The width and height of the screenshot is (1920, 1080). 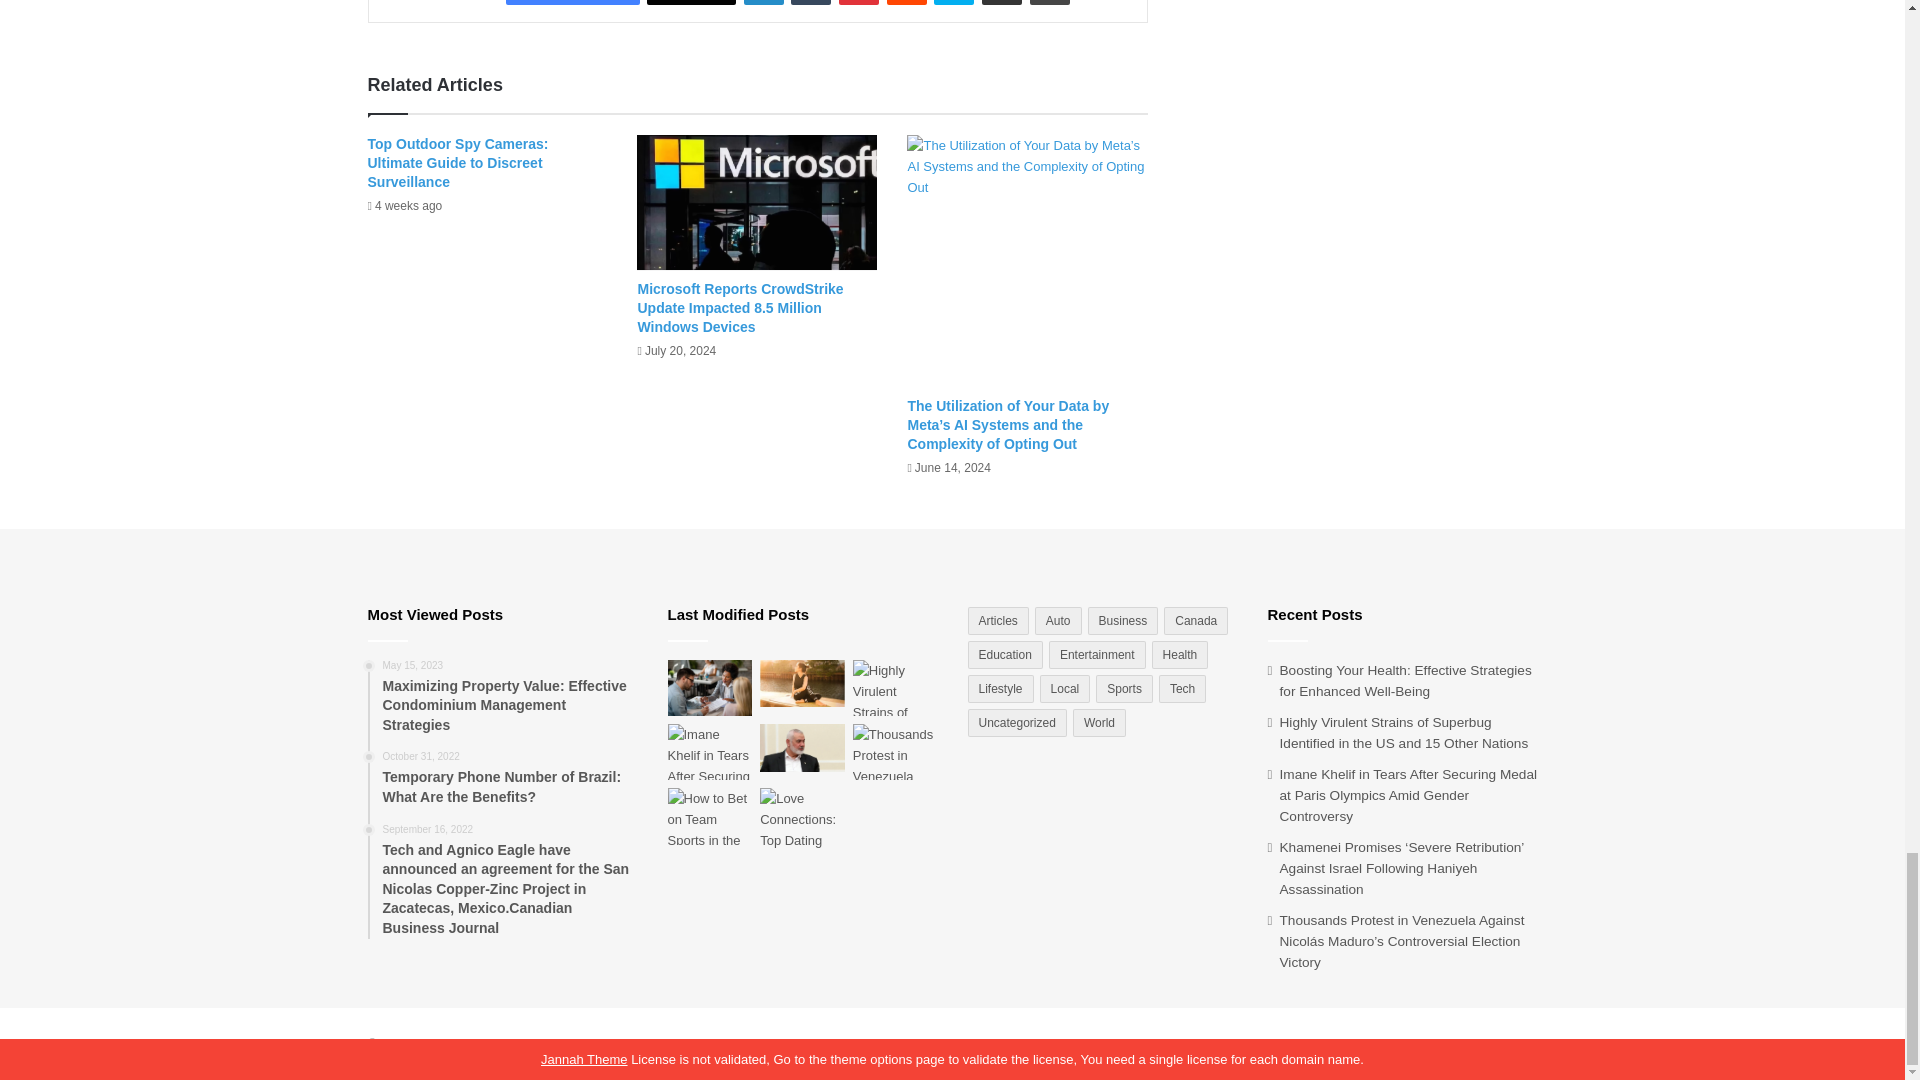 I want to click on Pinterest, so click(x=859, y=2).